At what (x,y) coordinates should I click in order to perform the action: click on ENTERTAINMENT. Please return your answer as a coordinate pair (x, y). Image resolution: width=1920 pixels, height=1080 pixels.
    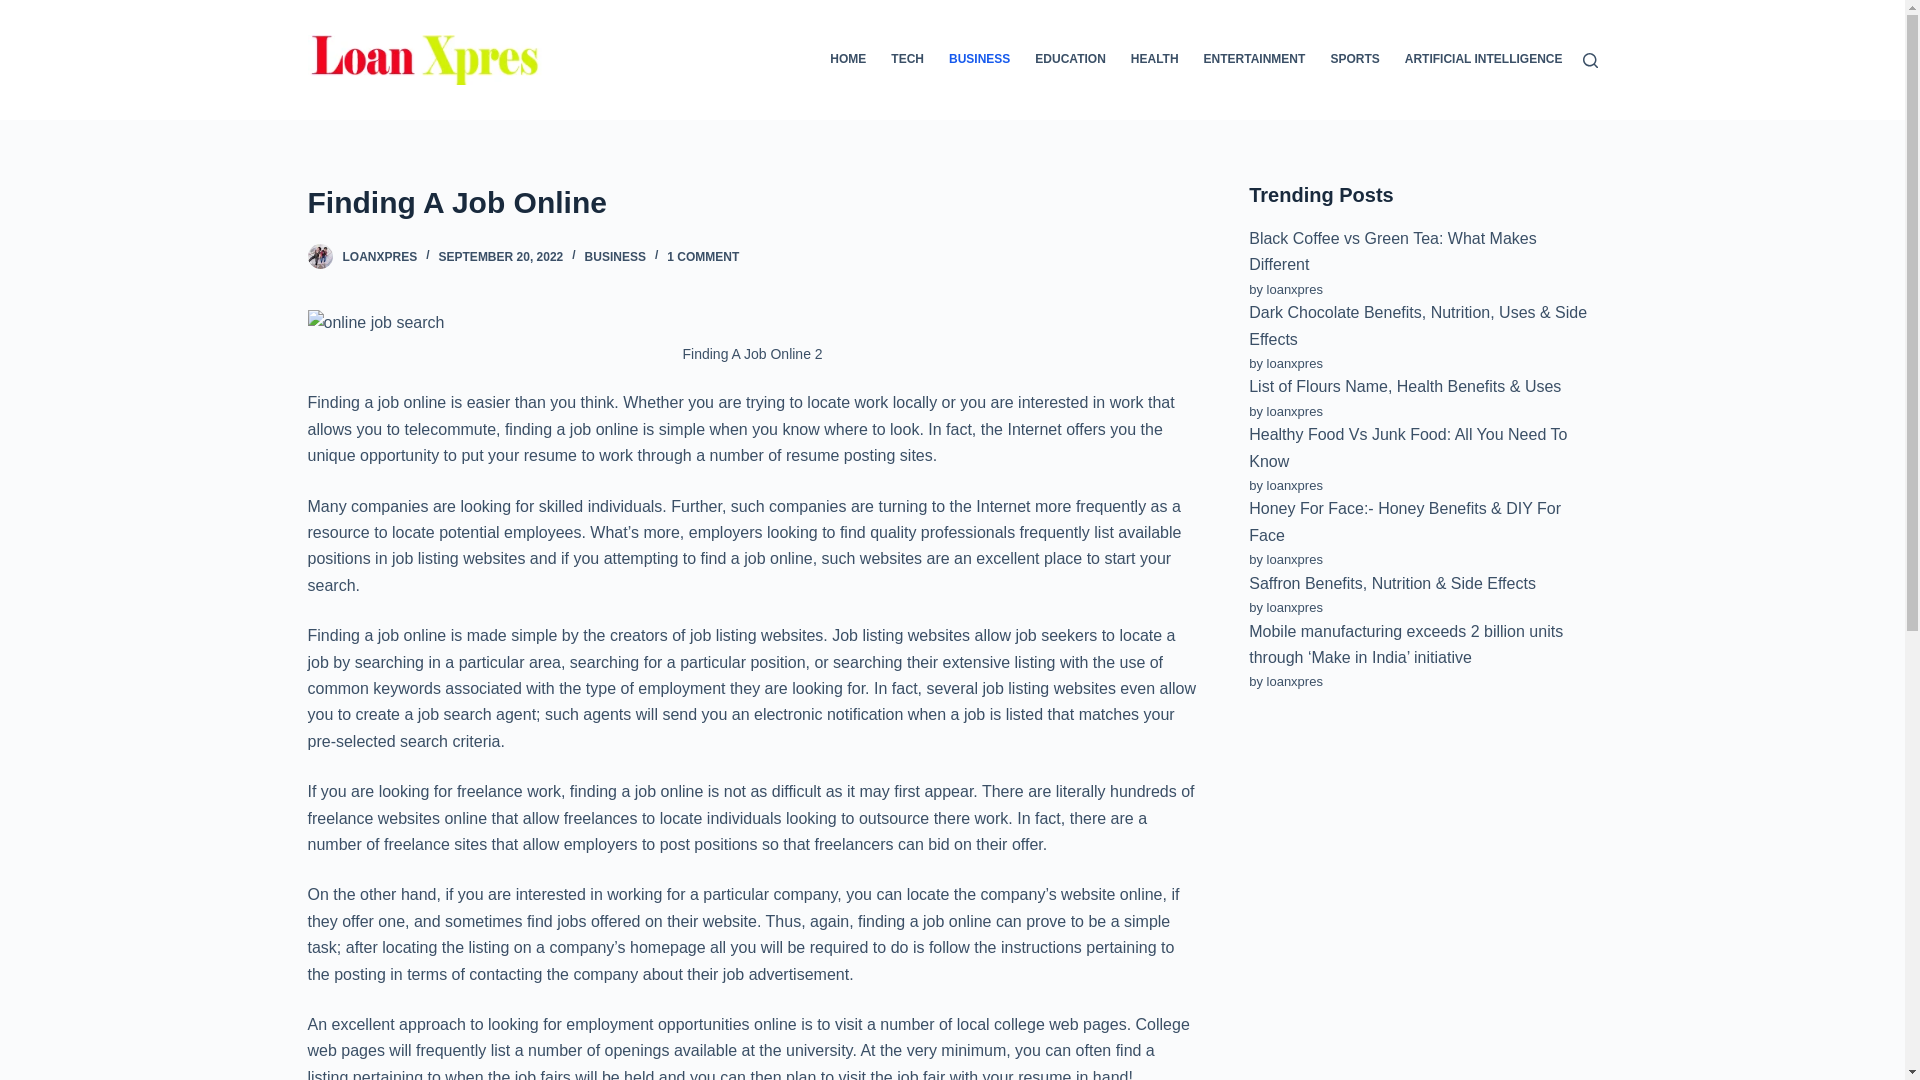
    Looking at the image, I should click on (1254, 60).